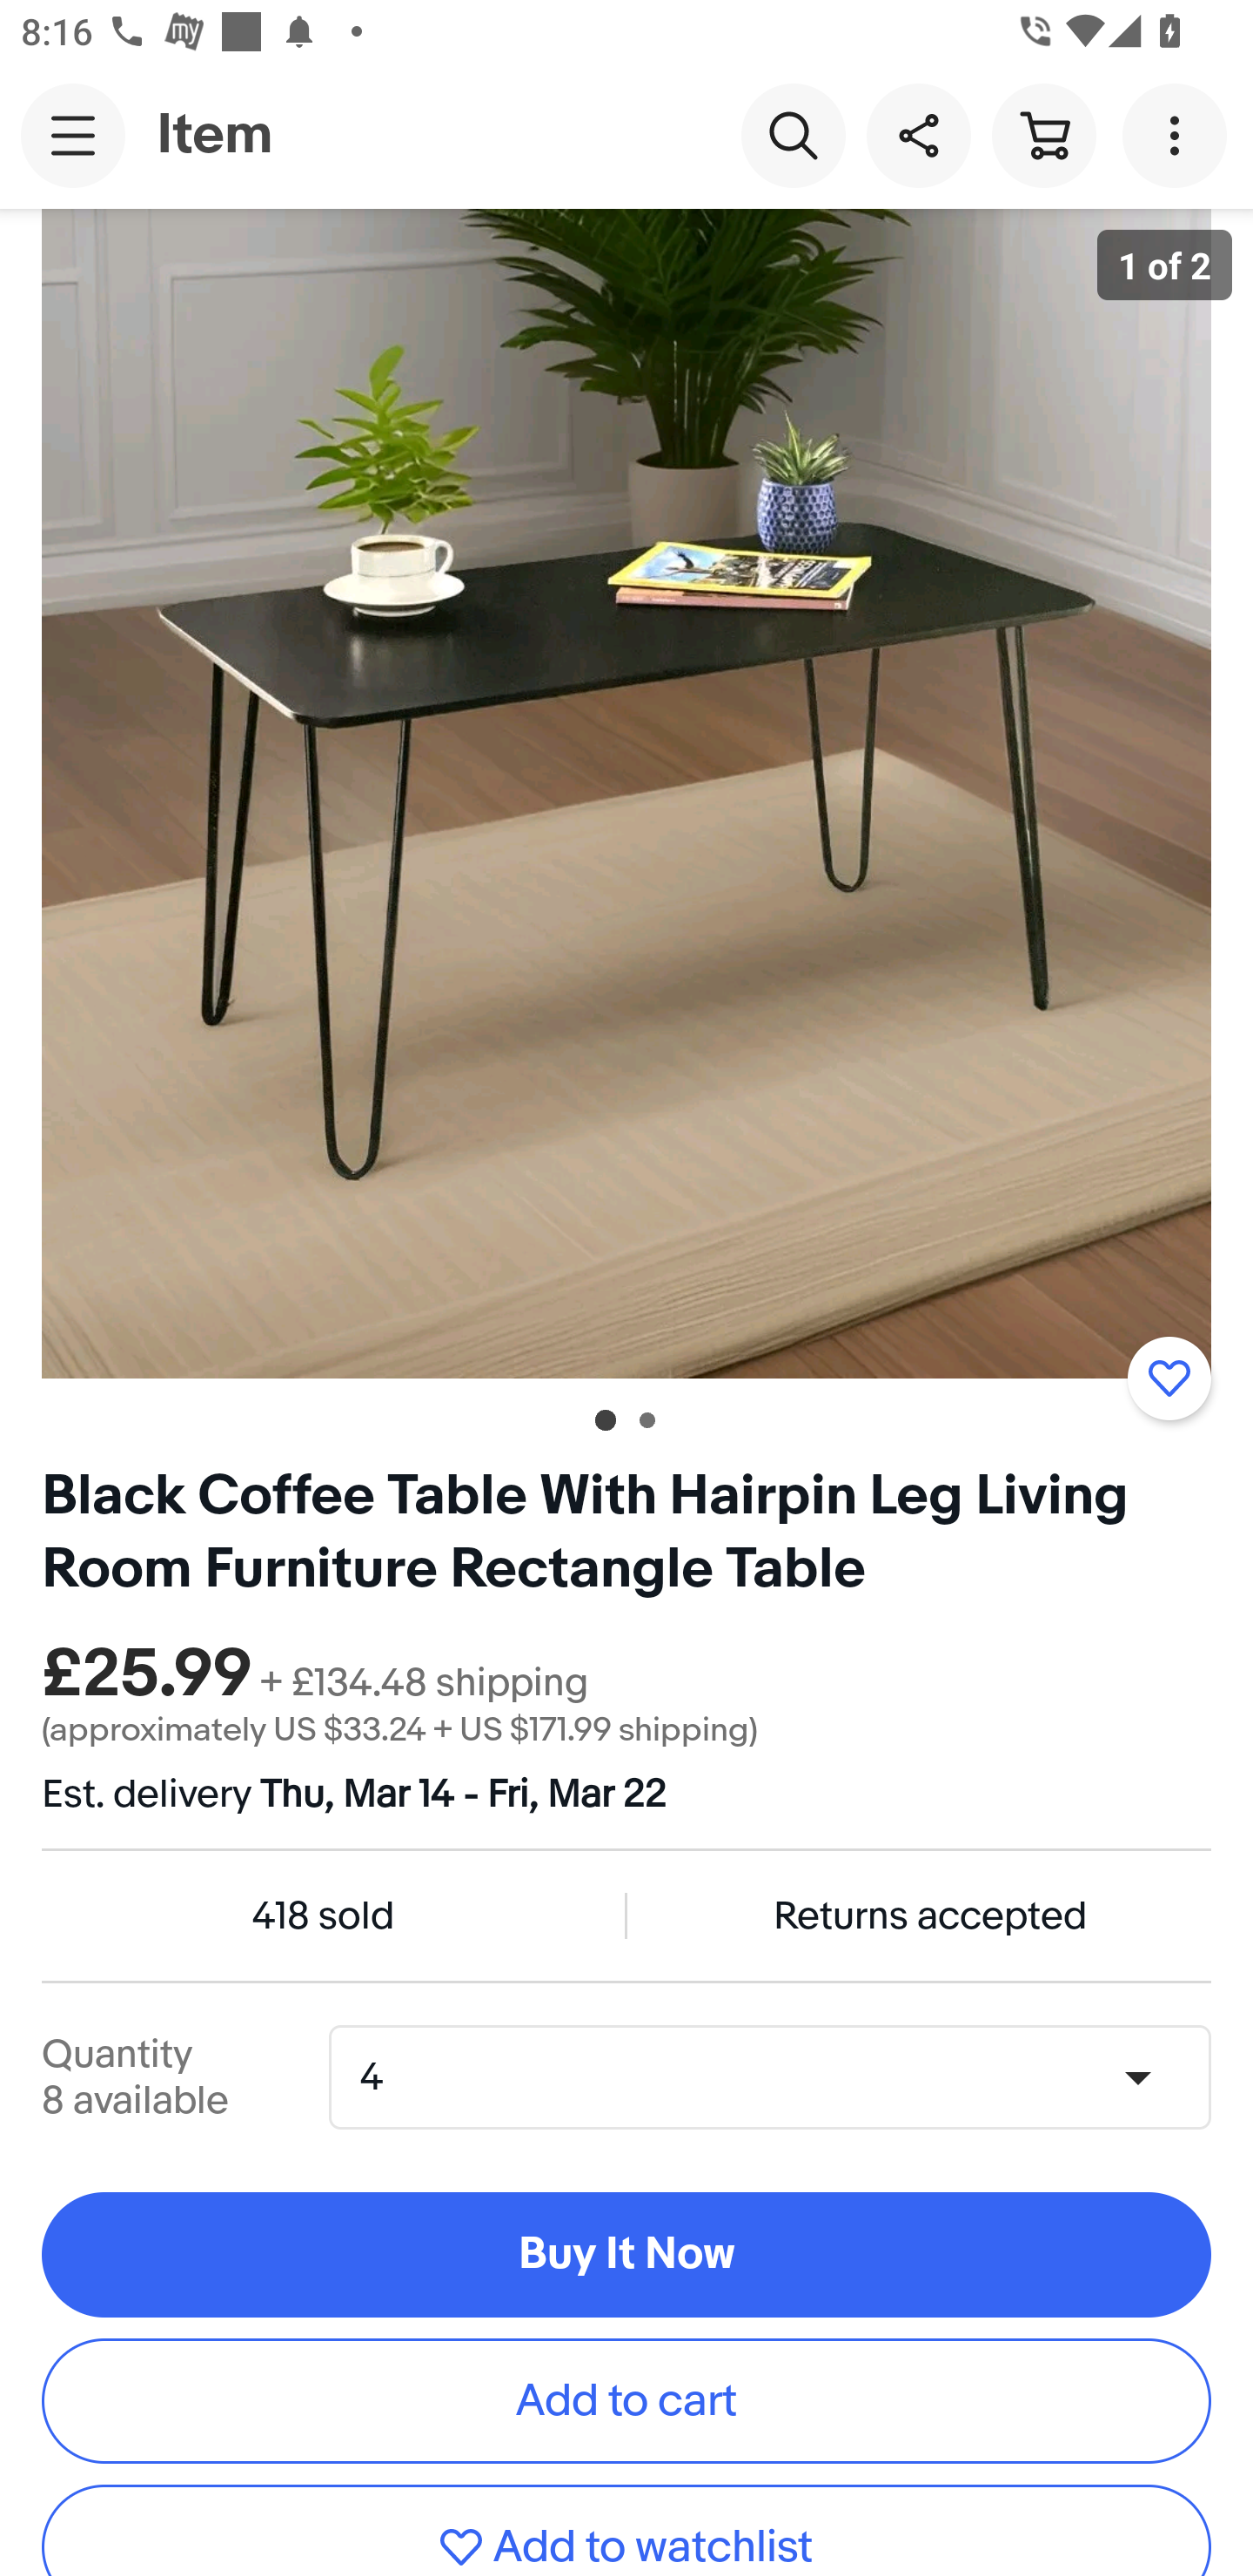 The image size is (1253, 2576). Describe the element at coordinates (1169, 1378) in the screenshot. I see `Add to watchlist` at that location.